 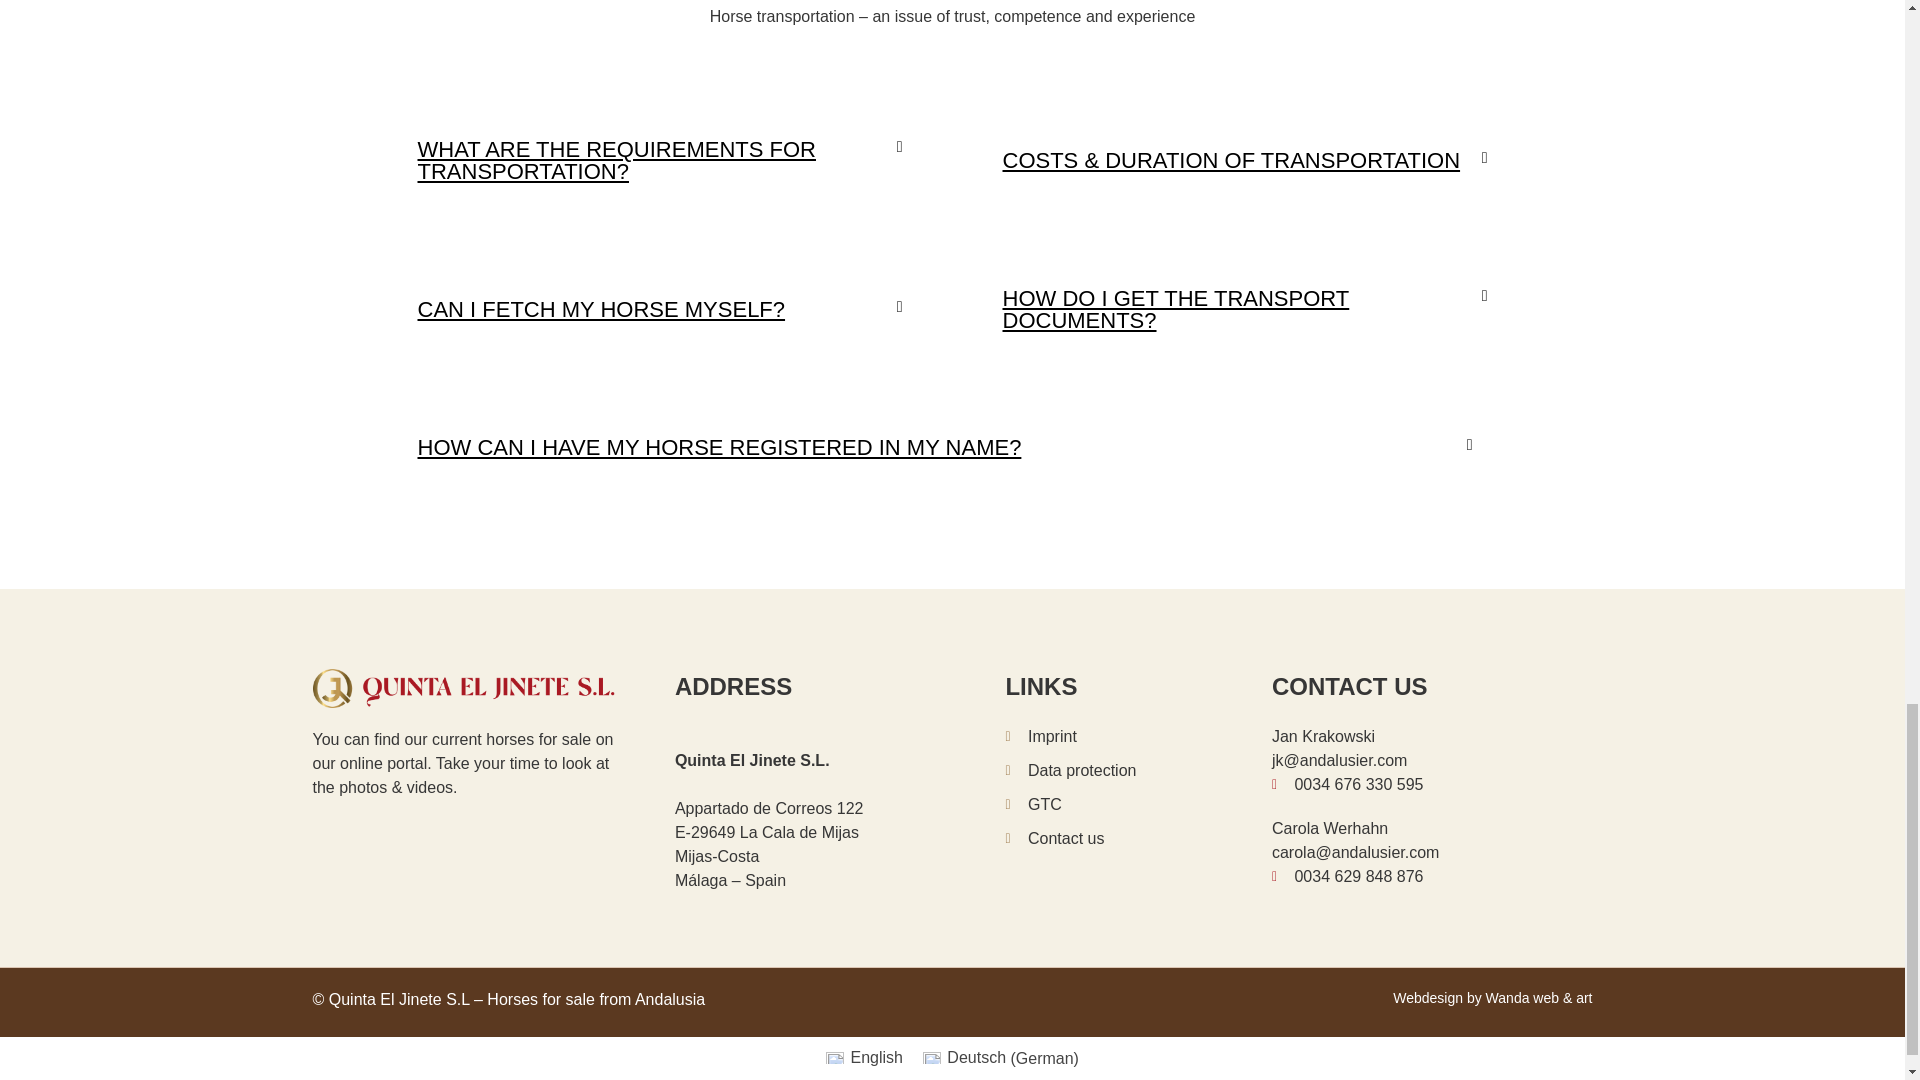 What do you see at coordinates (602, 309) in the screenshot?
I see `CAN I FETCH MY HORSE MYSELF?` at bounding box center [602, 309].